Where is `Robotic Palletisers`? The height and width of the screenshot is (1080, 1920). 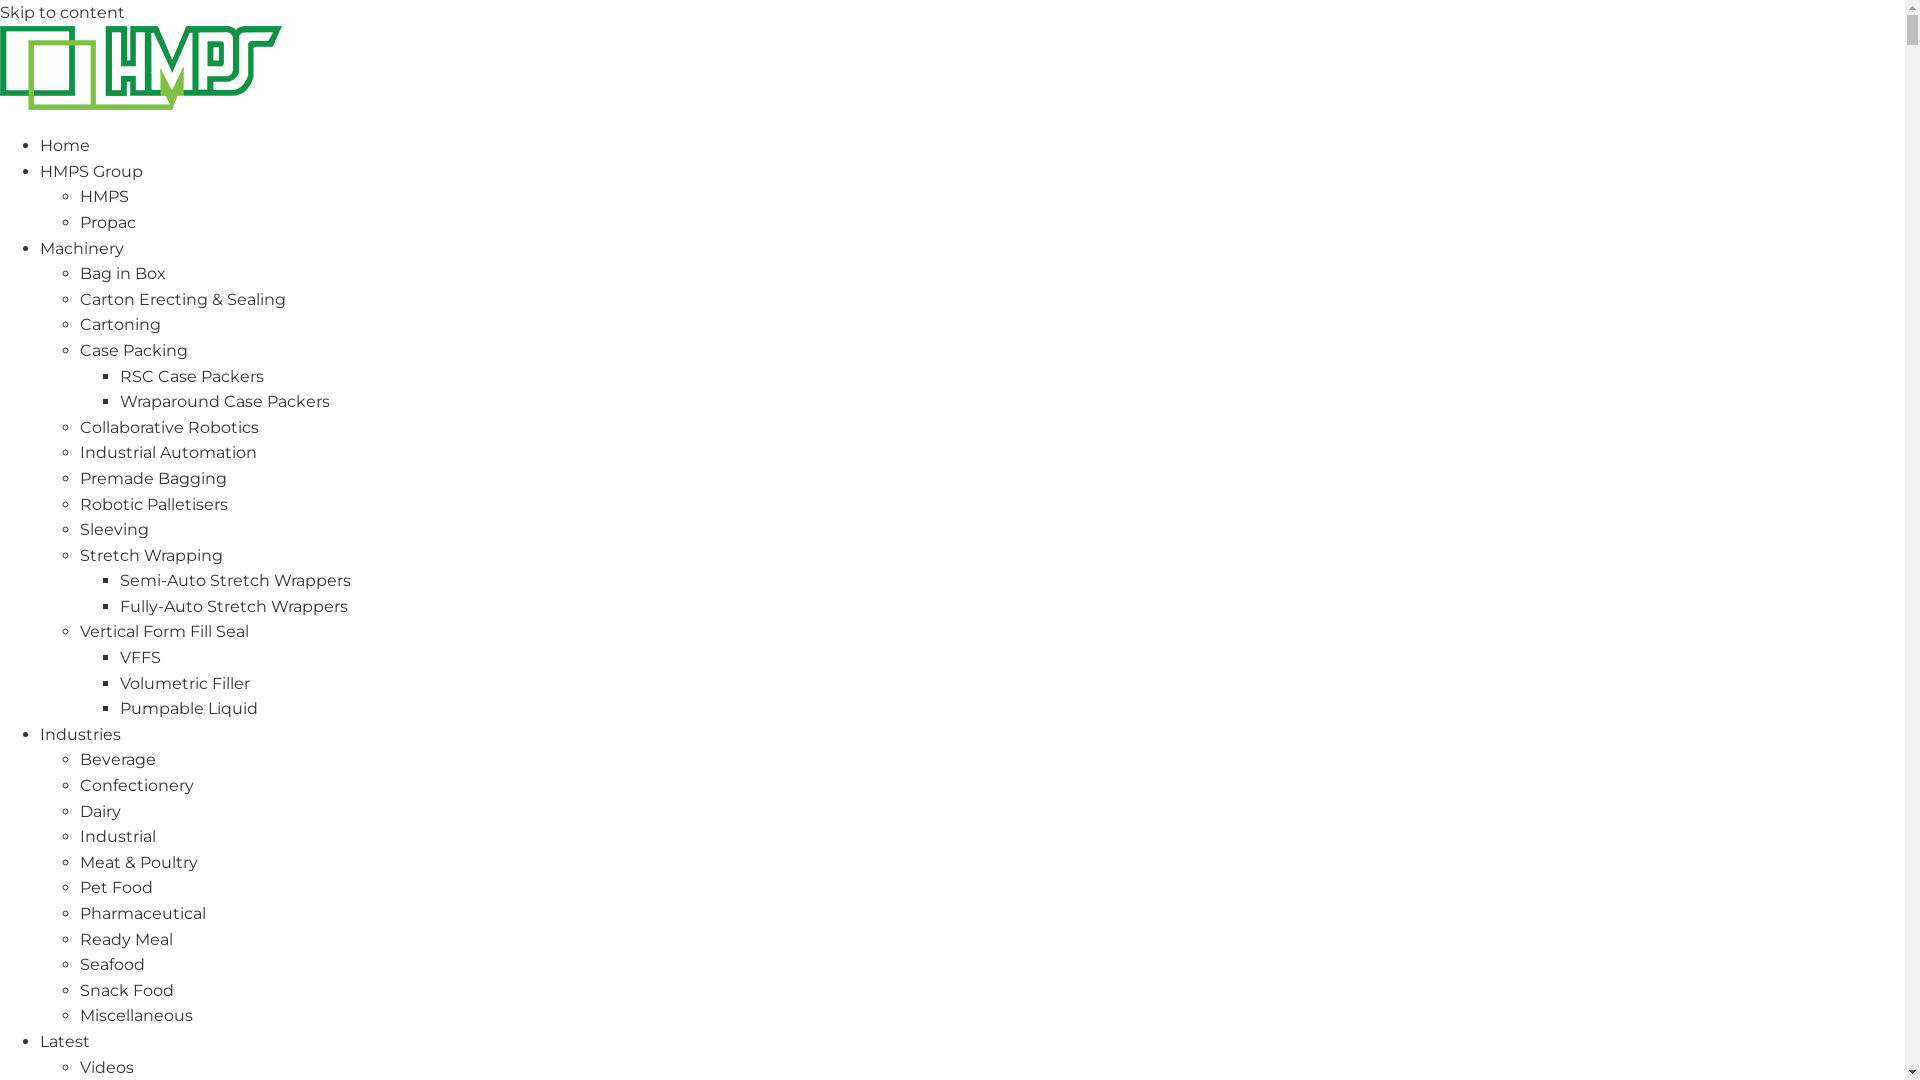 Robotic Palletisers is located at coordinates (154, 504).